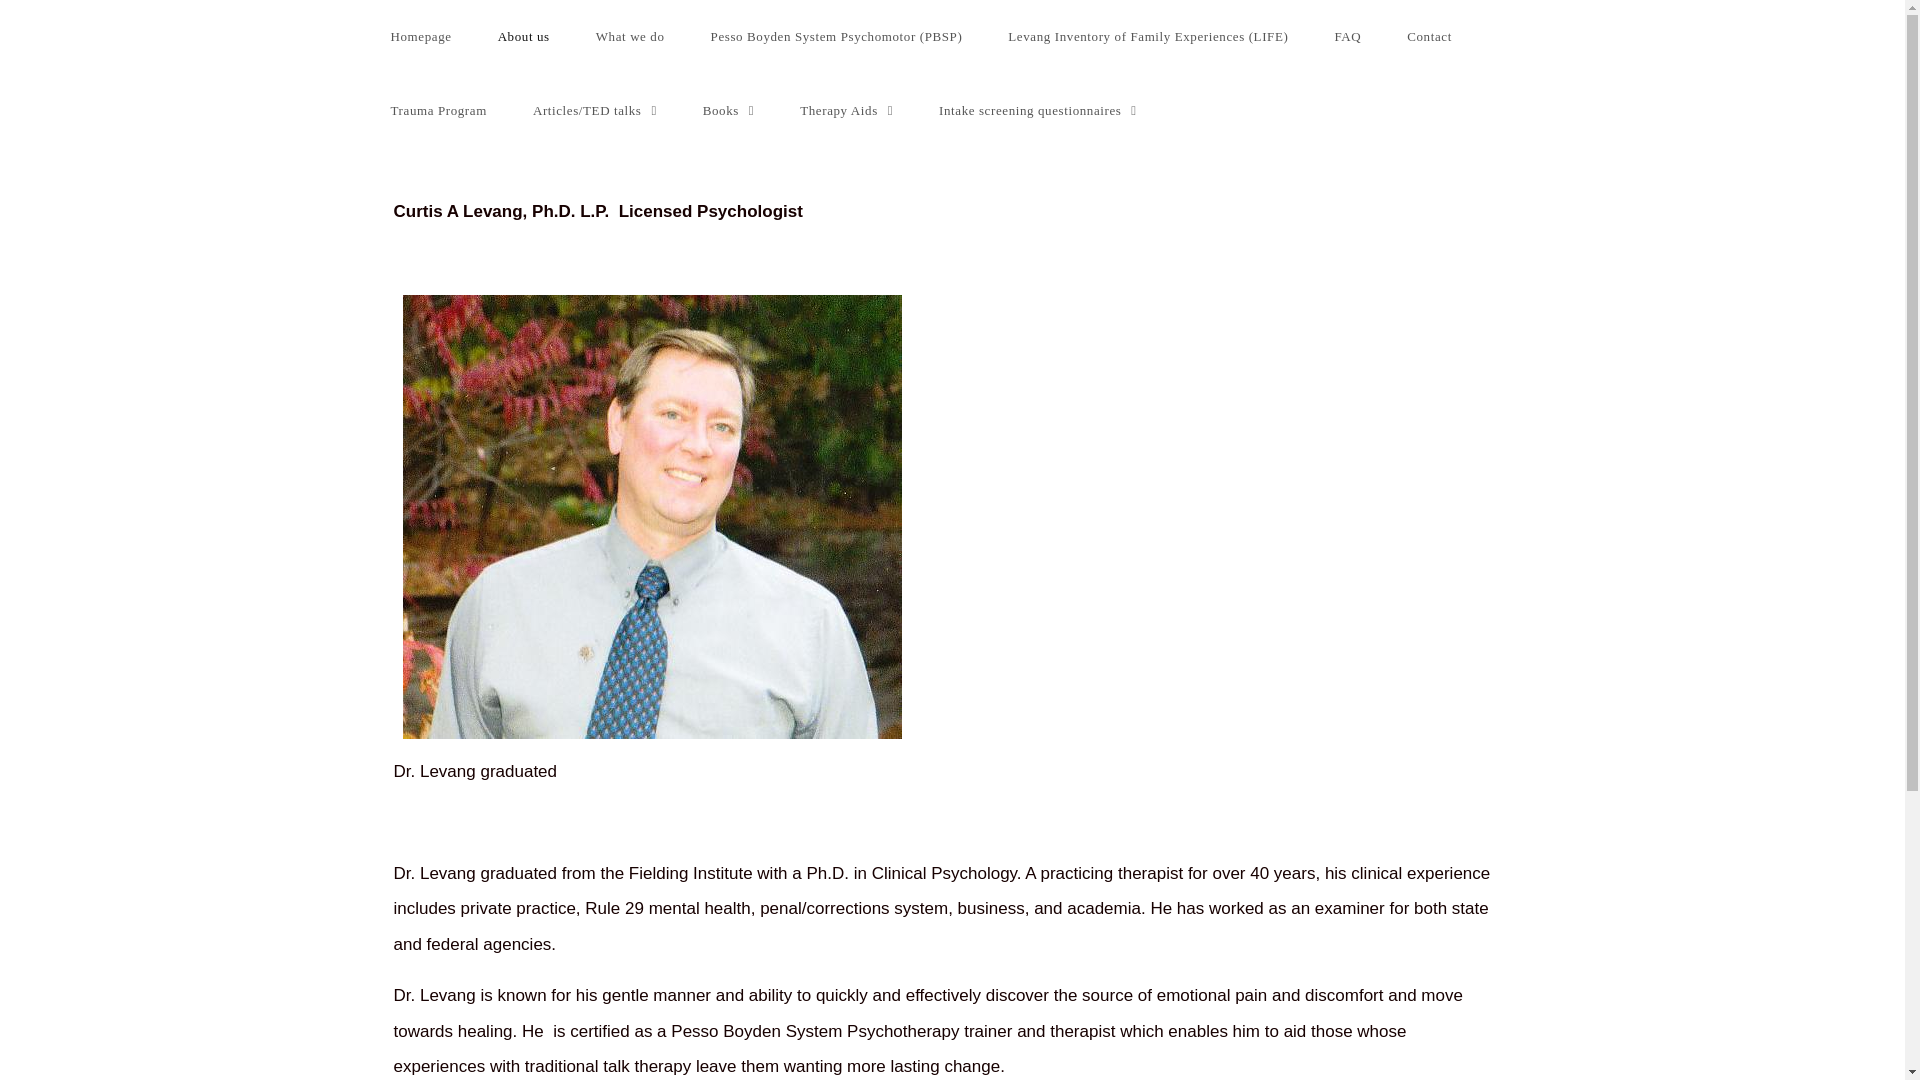 This screenshot has height=1080, width=1920. Describe the element at coordinates (439, 110) in the screenshot. I see `Trauma Program` at that location.